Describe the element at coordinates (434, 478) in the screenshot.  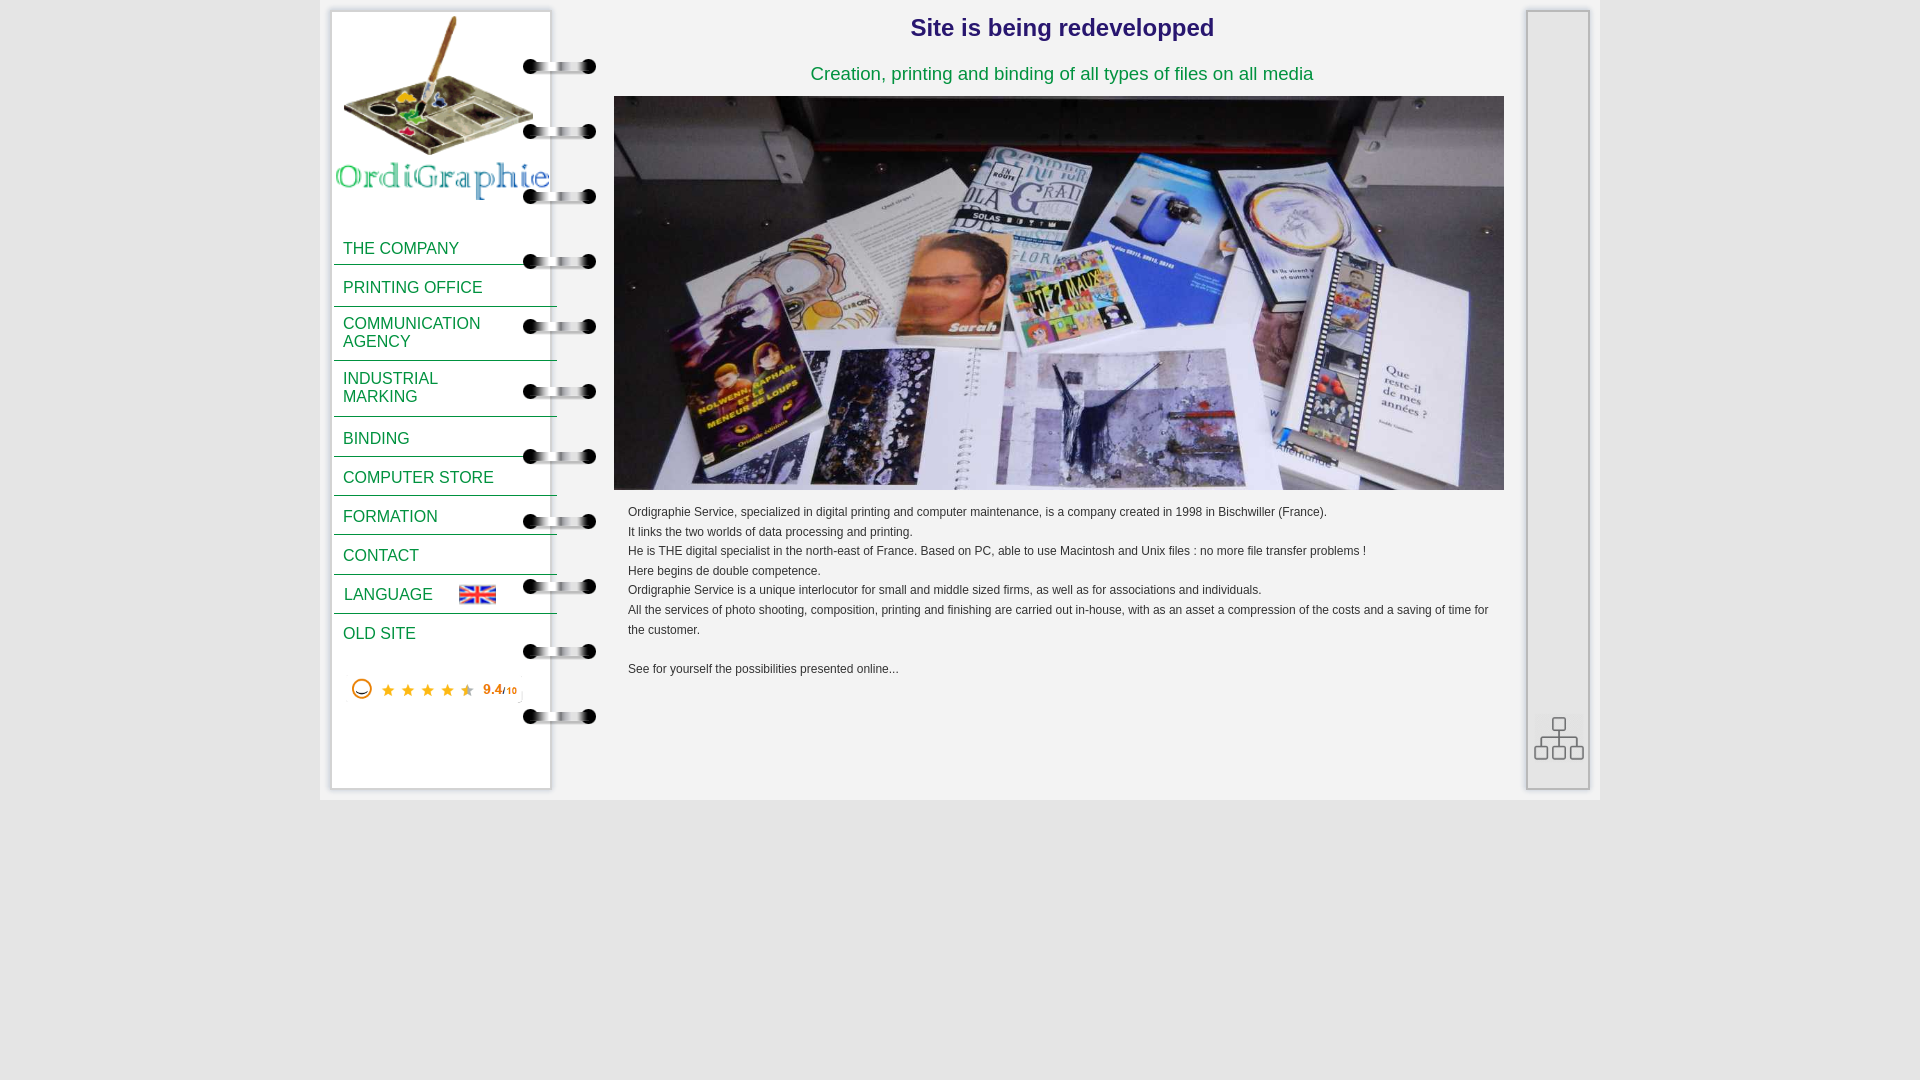
I see `COMPUTER STORE` at that location.